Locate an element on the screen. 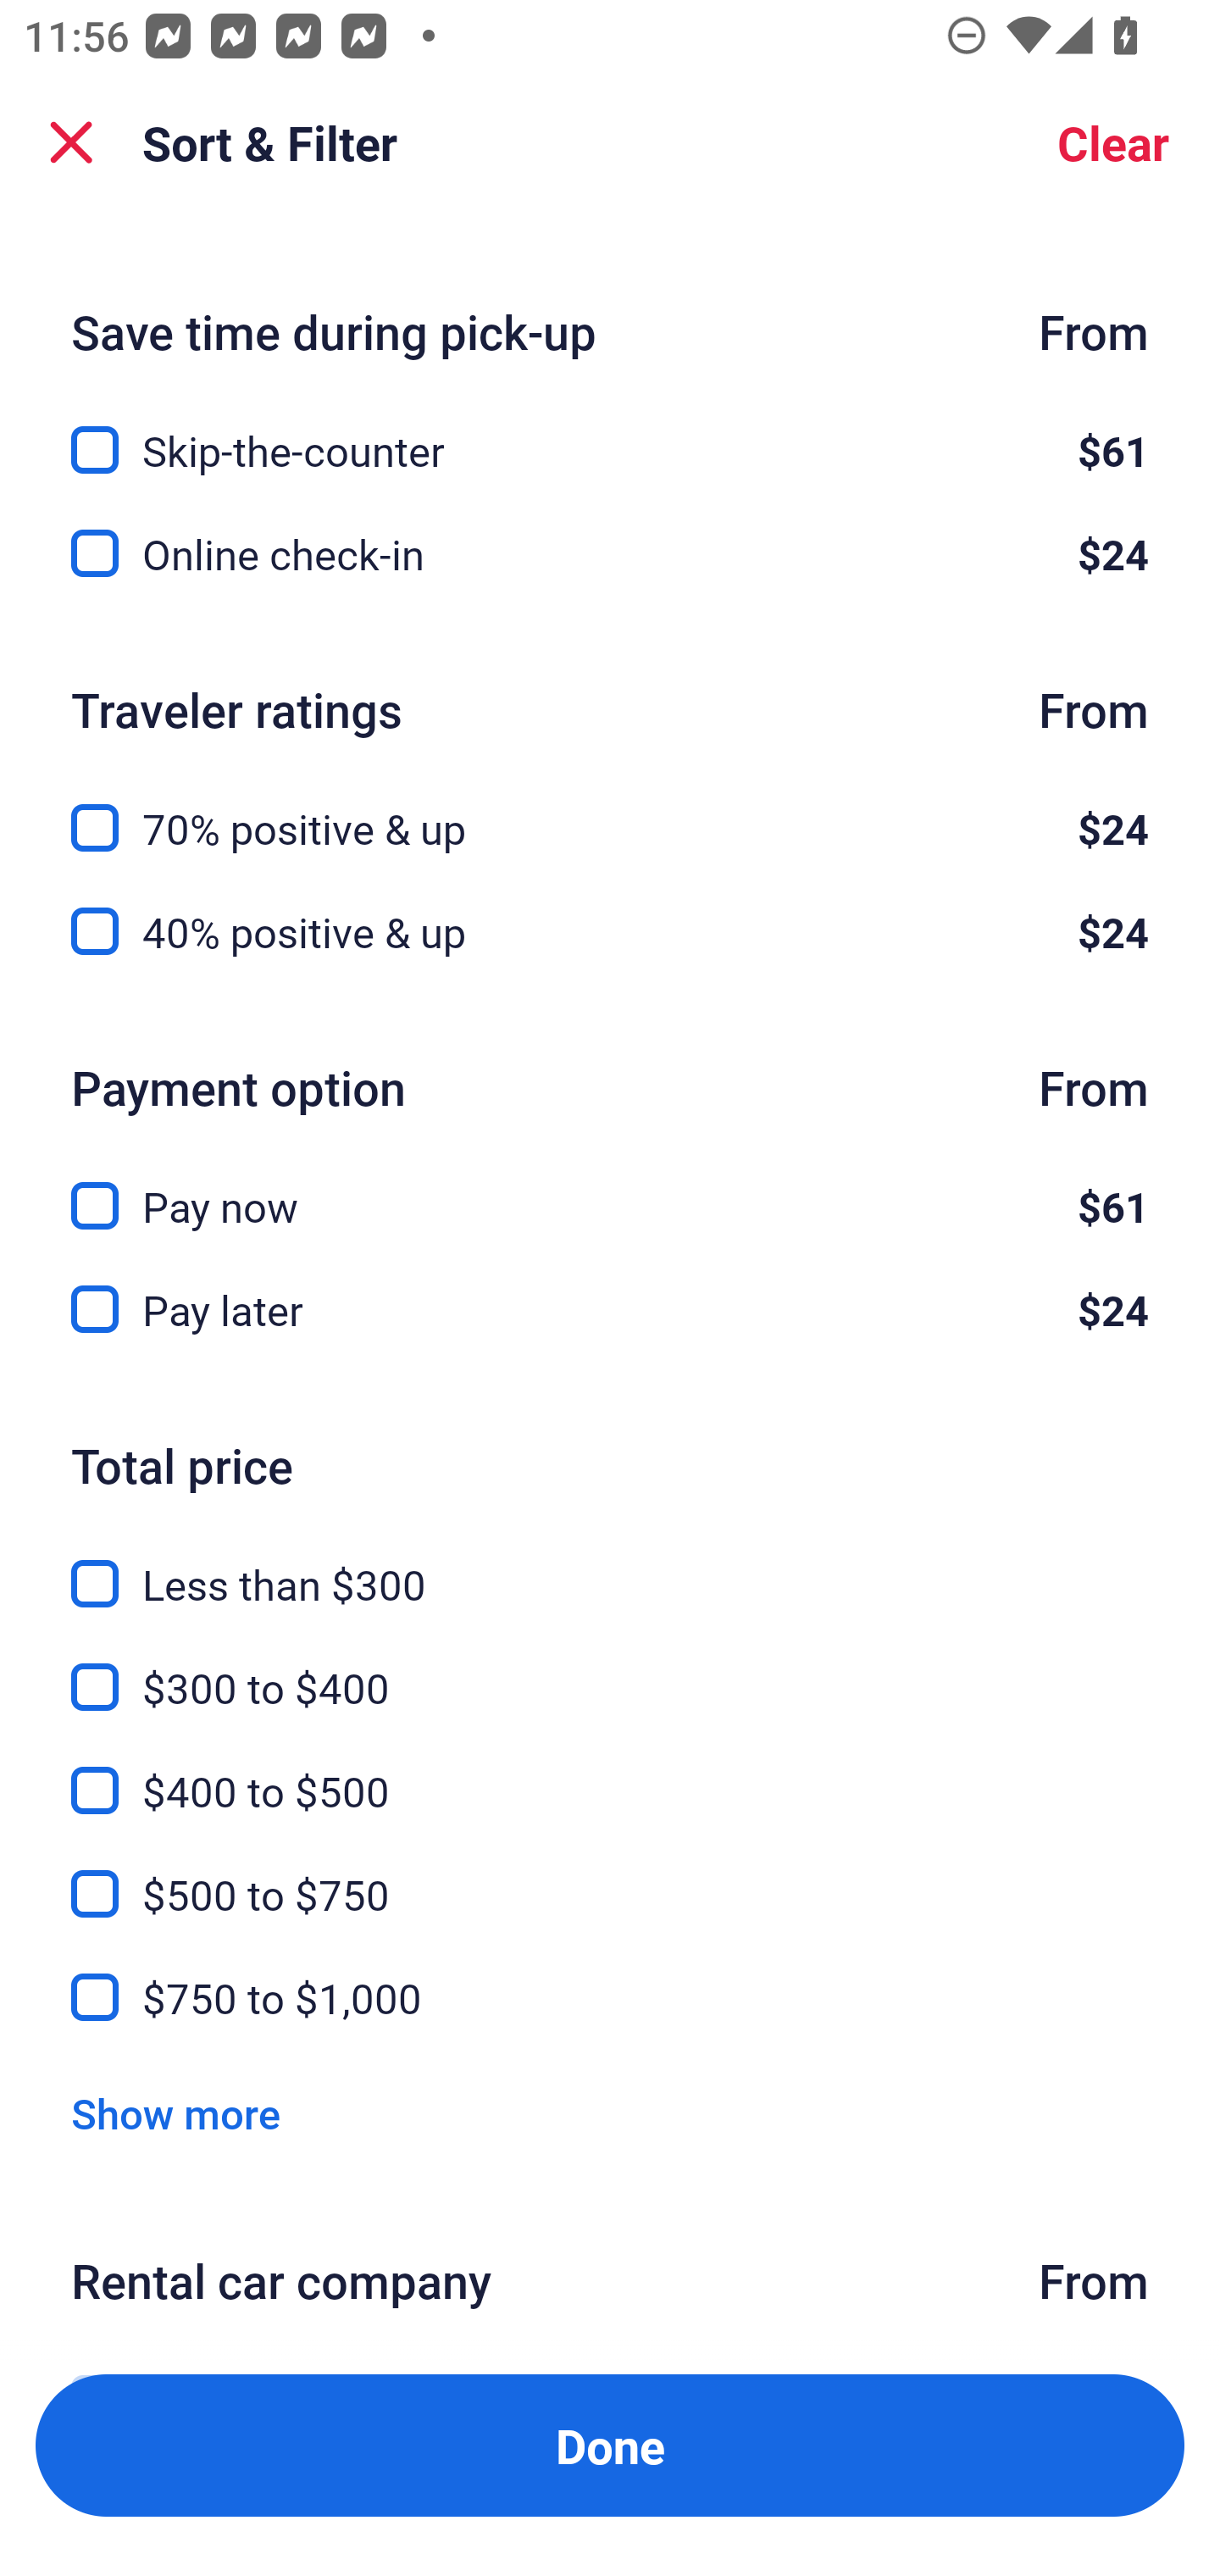 This screenshot has width=1220, height=2576. $750 to $1,000, $750 to $1,000 is located at coordinates (610, 1997).